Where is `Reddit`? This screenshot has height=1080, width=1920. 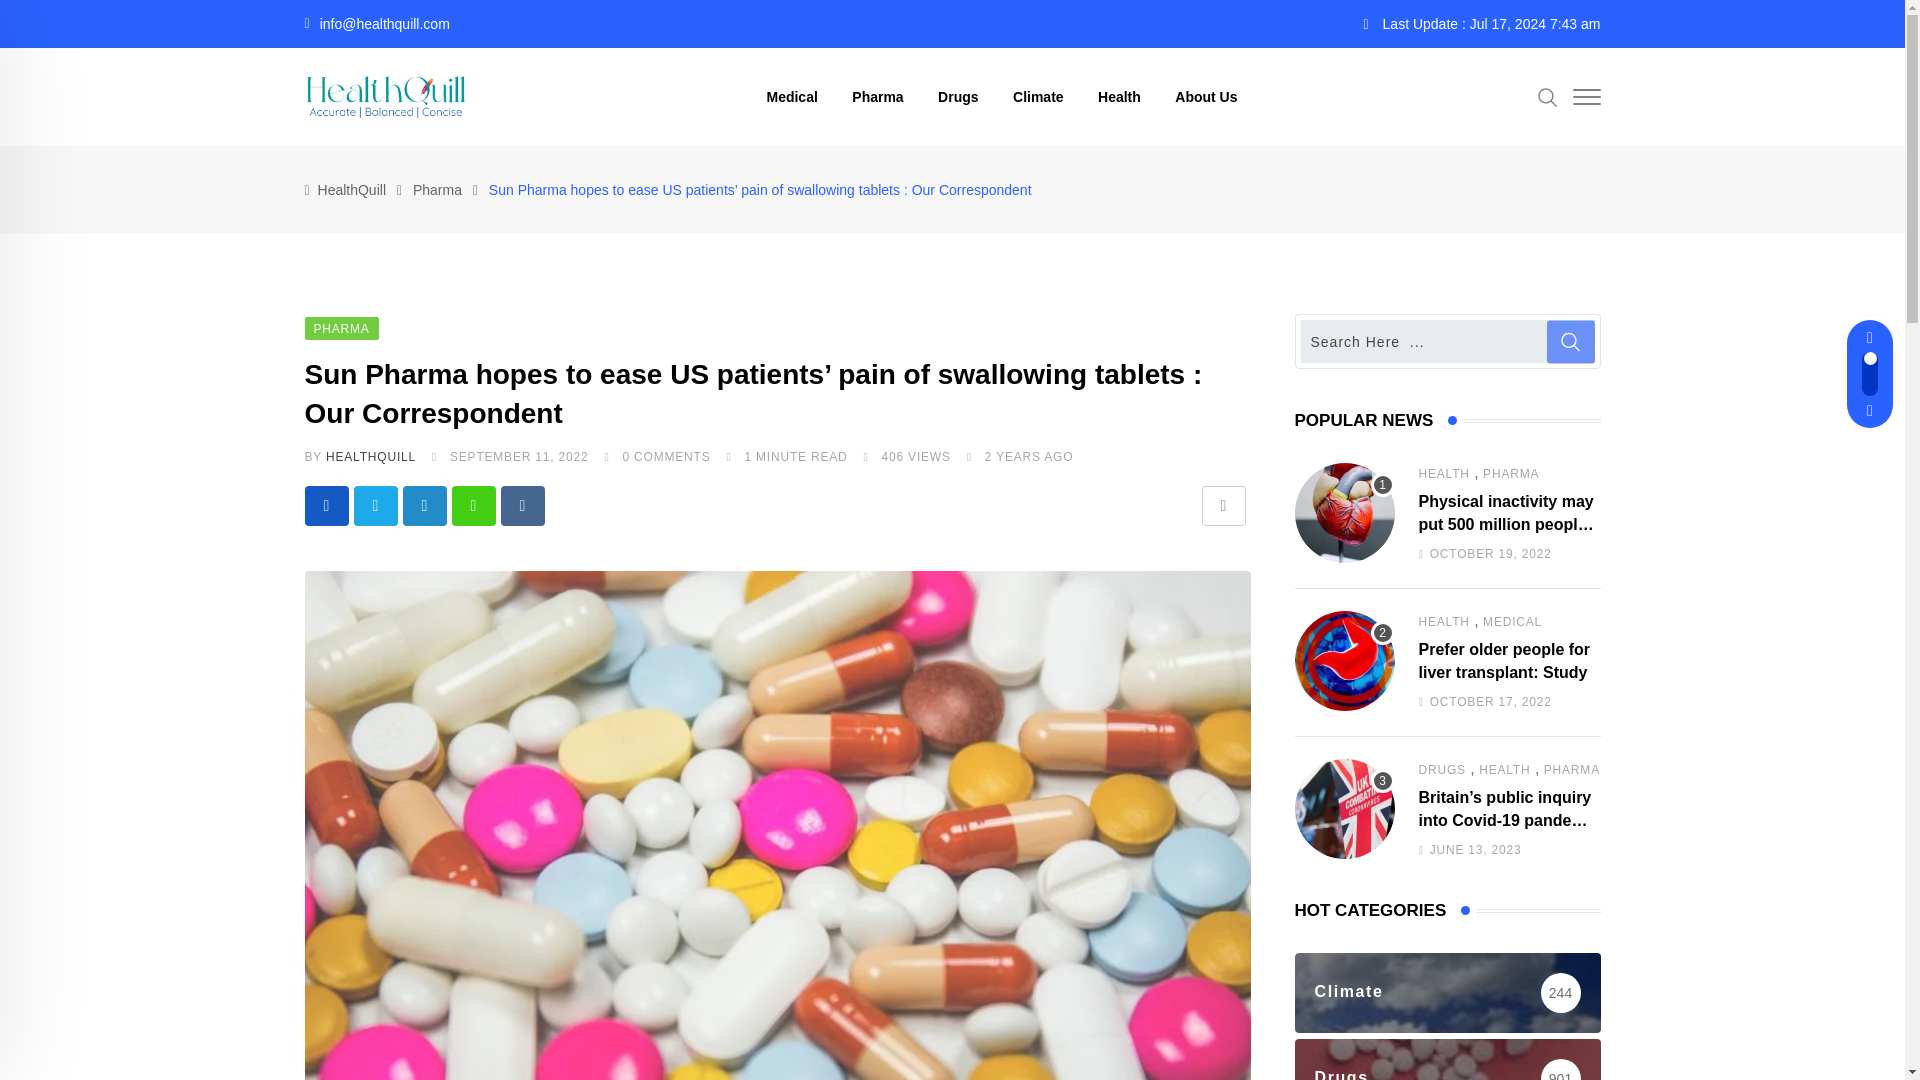 Reddit is located at coordinates (521, 506).